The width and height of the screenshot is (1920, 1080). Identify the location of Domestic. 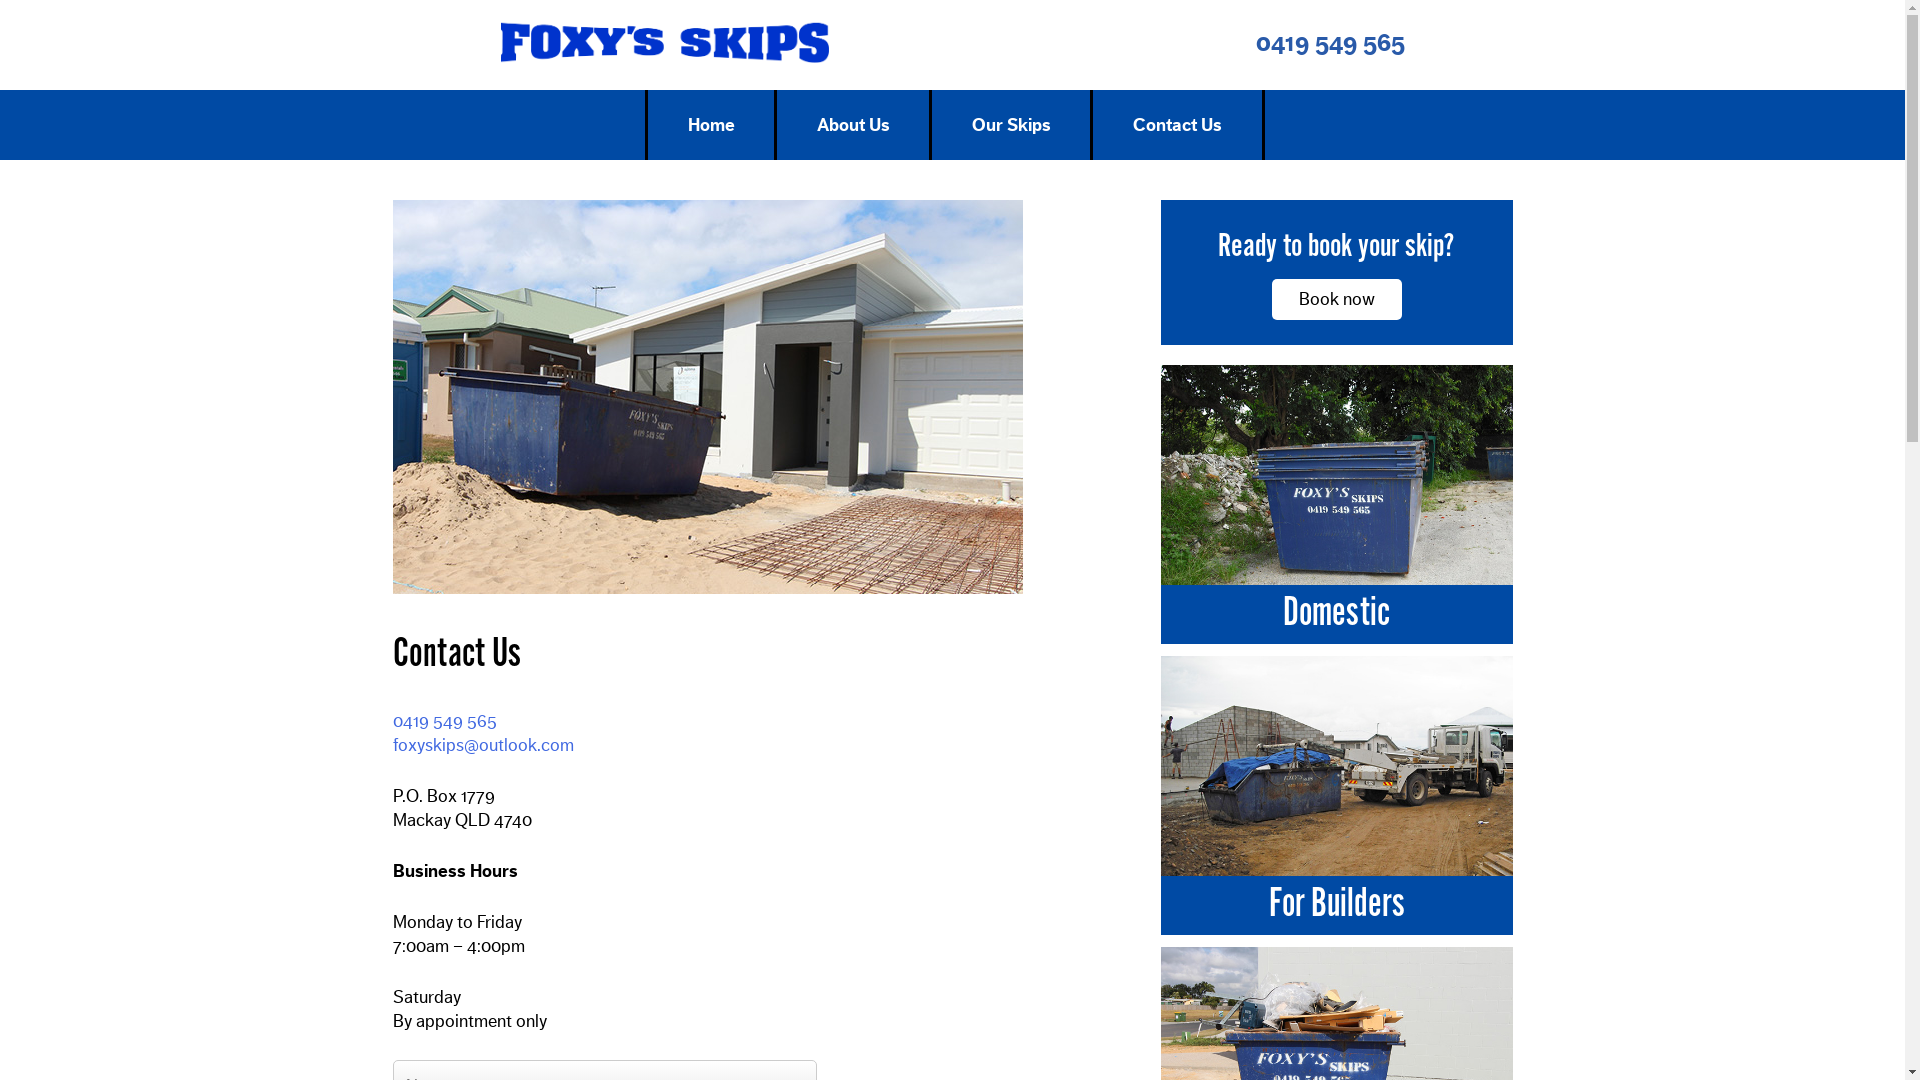
(1336, 608).